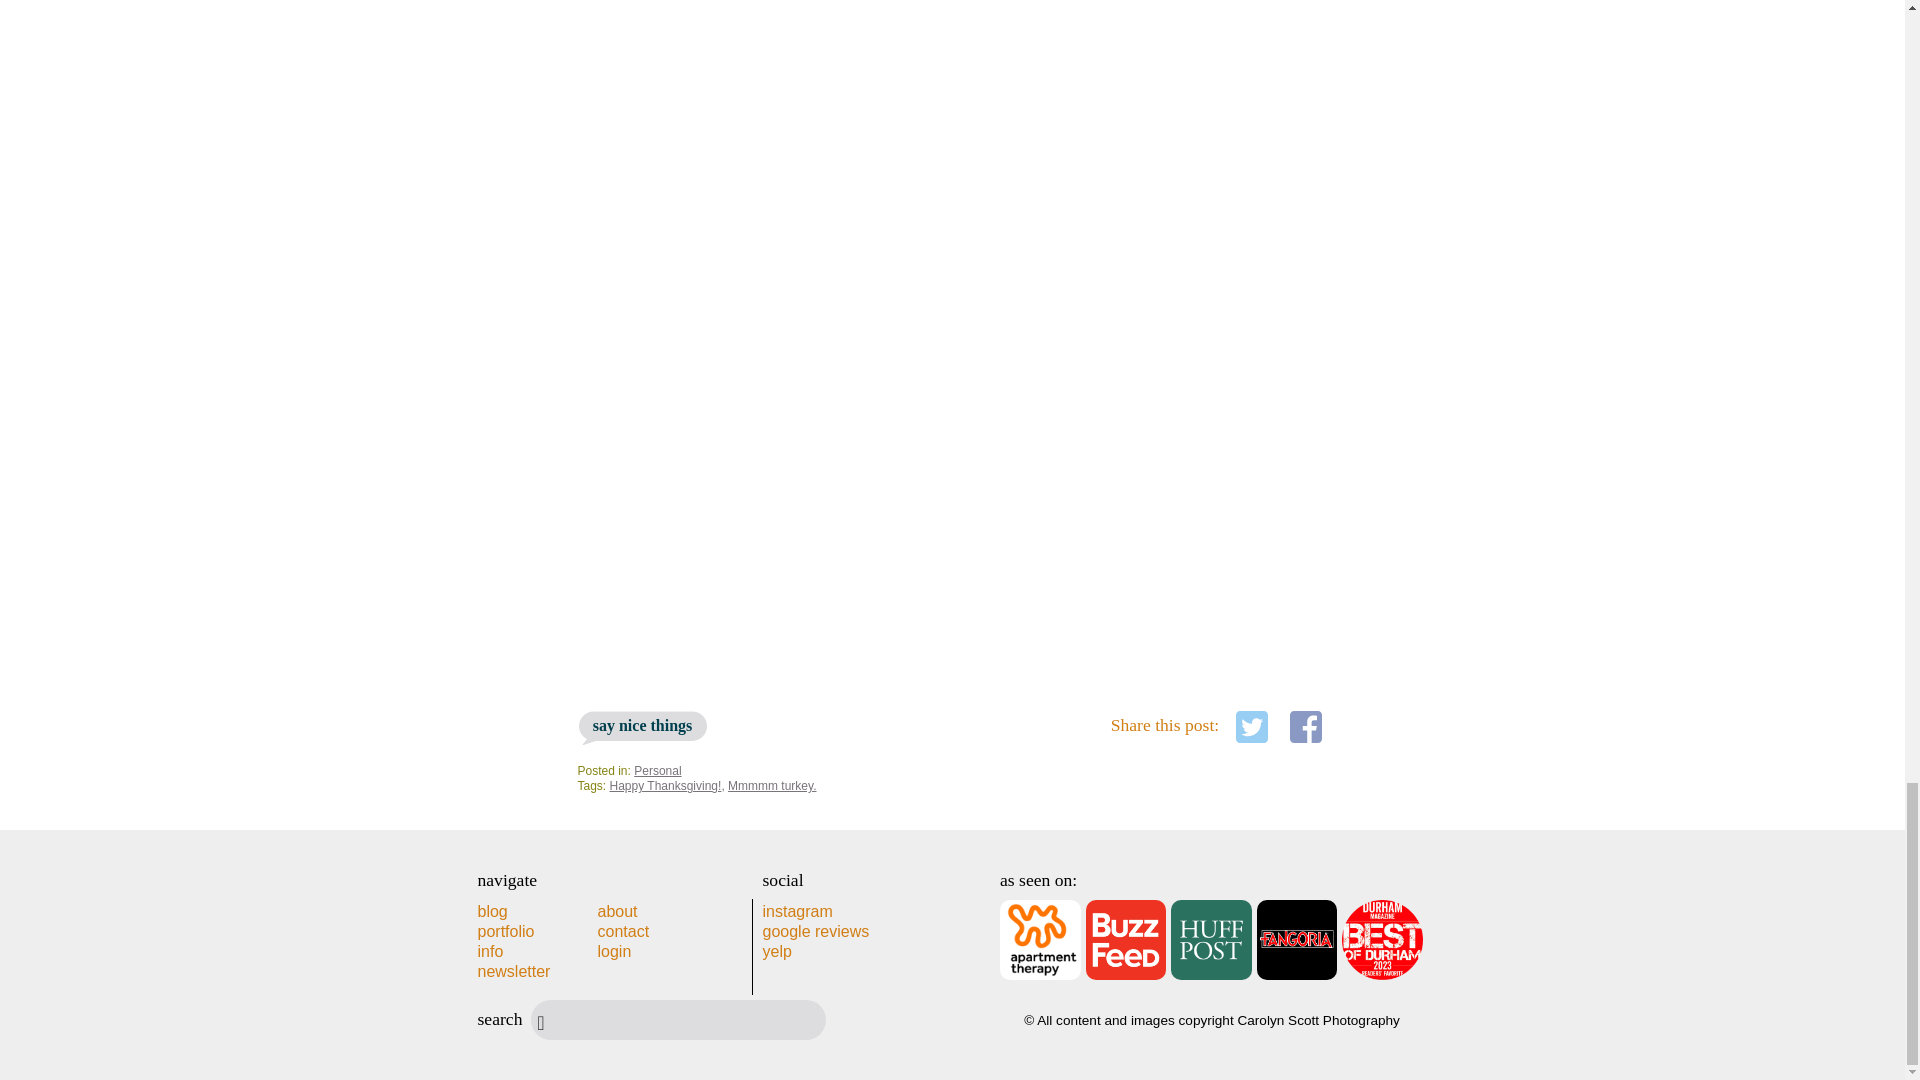 This screenshot has height=1080, width=1920. What do you see at coordinates (490, 951) in the screenshot?
I see `info` at bounding box center [490, 951].